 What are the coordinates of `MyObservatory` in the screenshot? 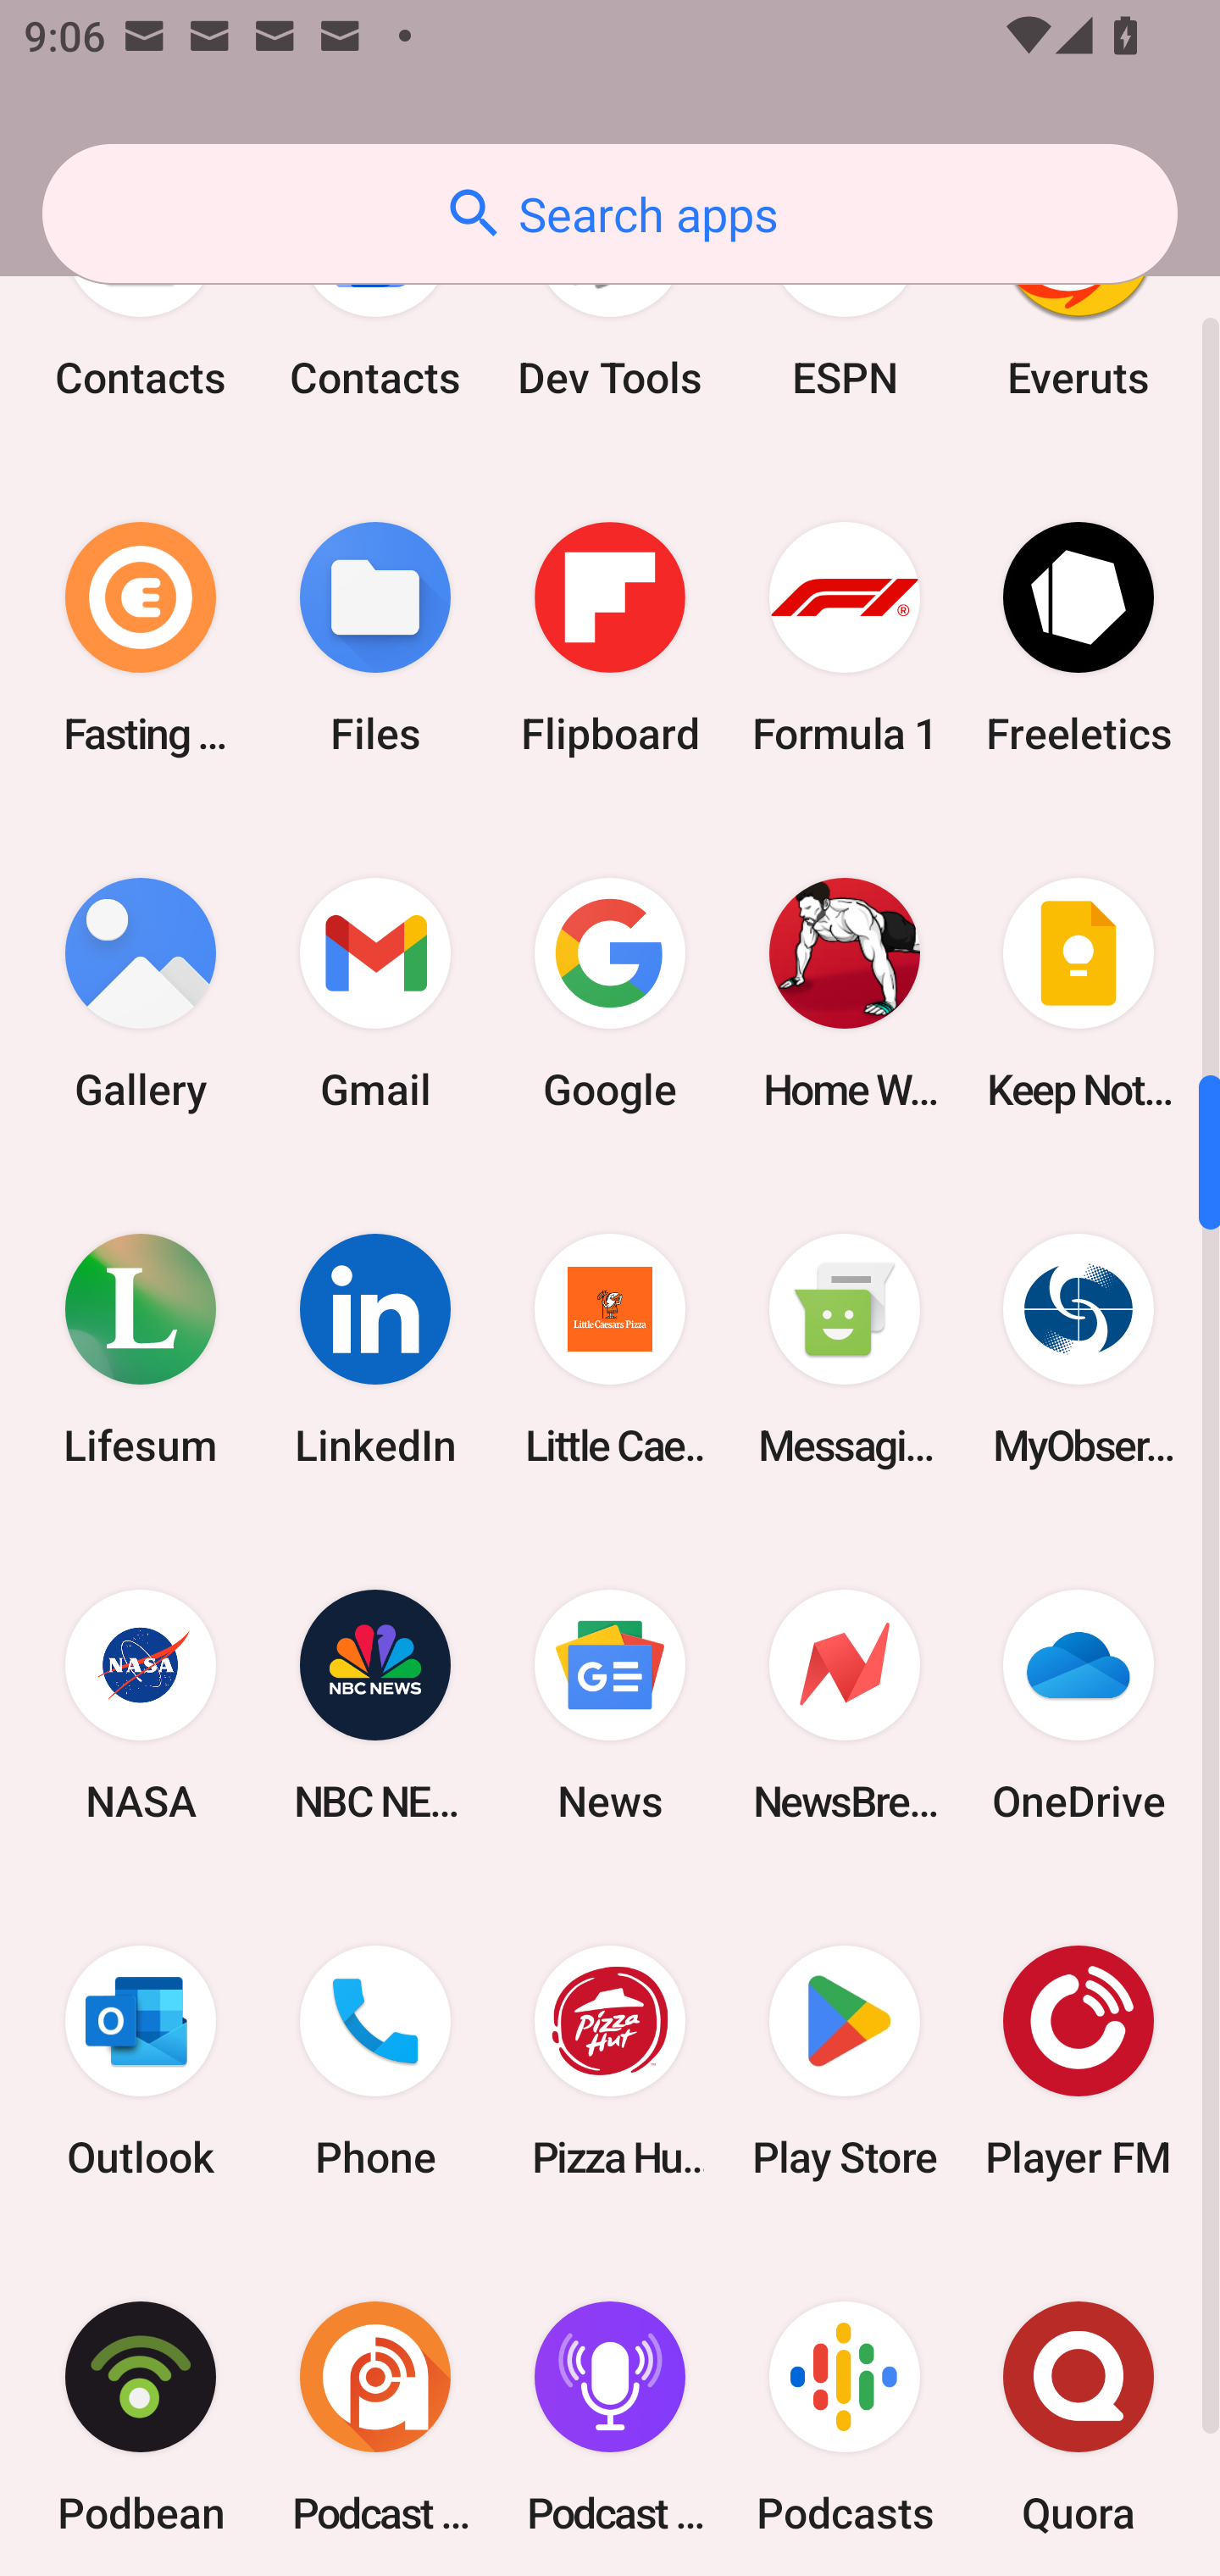 It's located at (1079, 1349).